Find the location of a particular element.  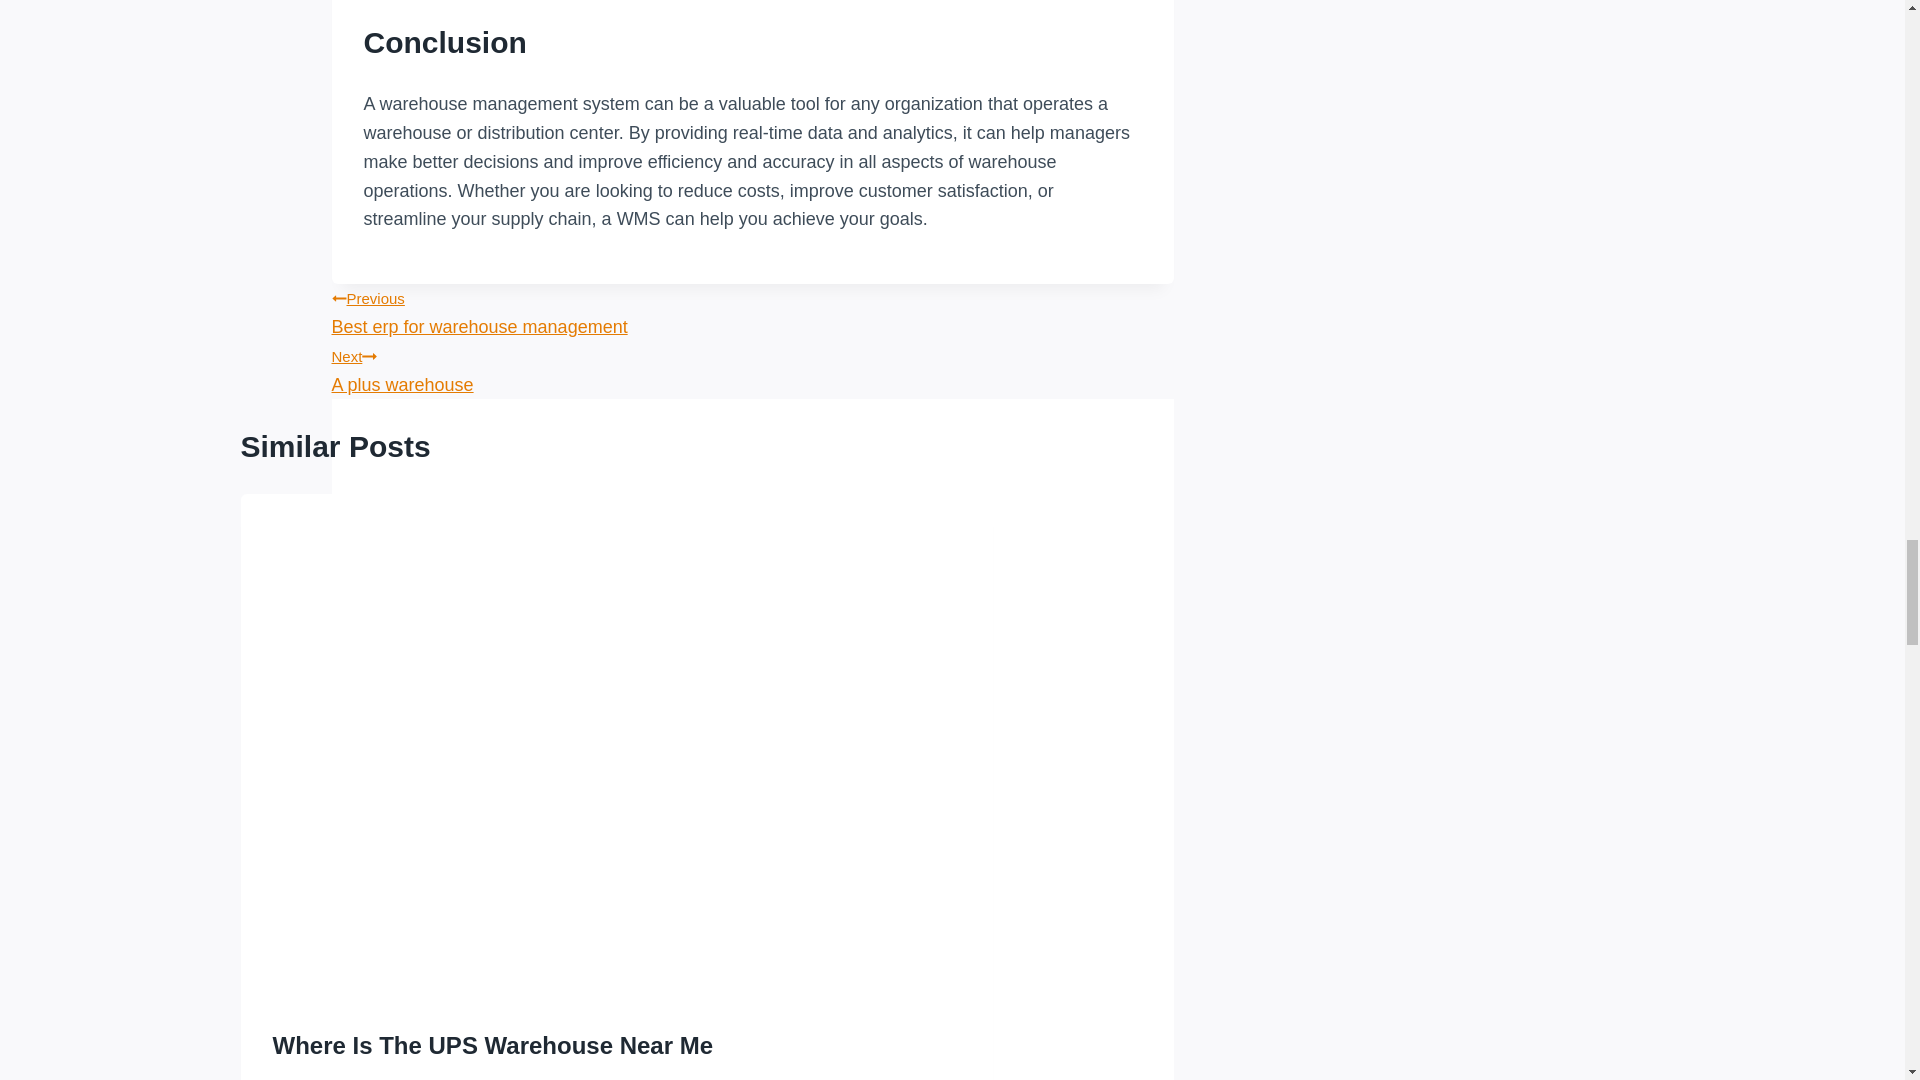

Where Is The UPS Warehouse Near Me is located at coordinates (492, 1046).